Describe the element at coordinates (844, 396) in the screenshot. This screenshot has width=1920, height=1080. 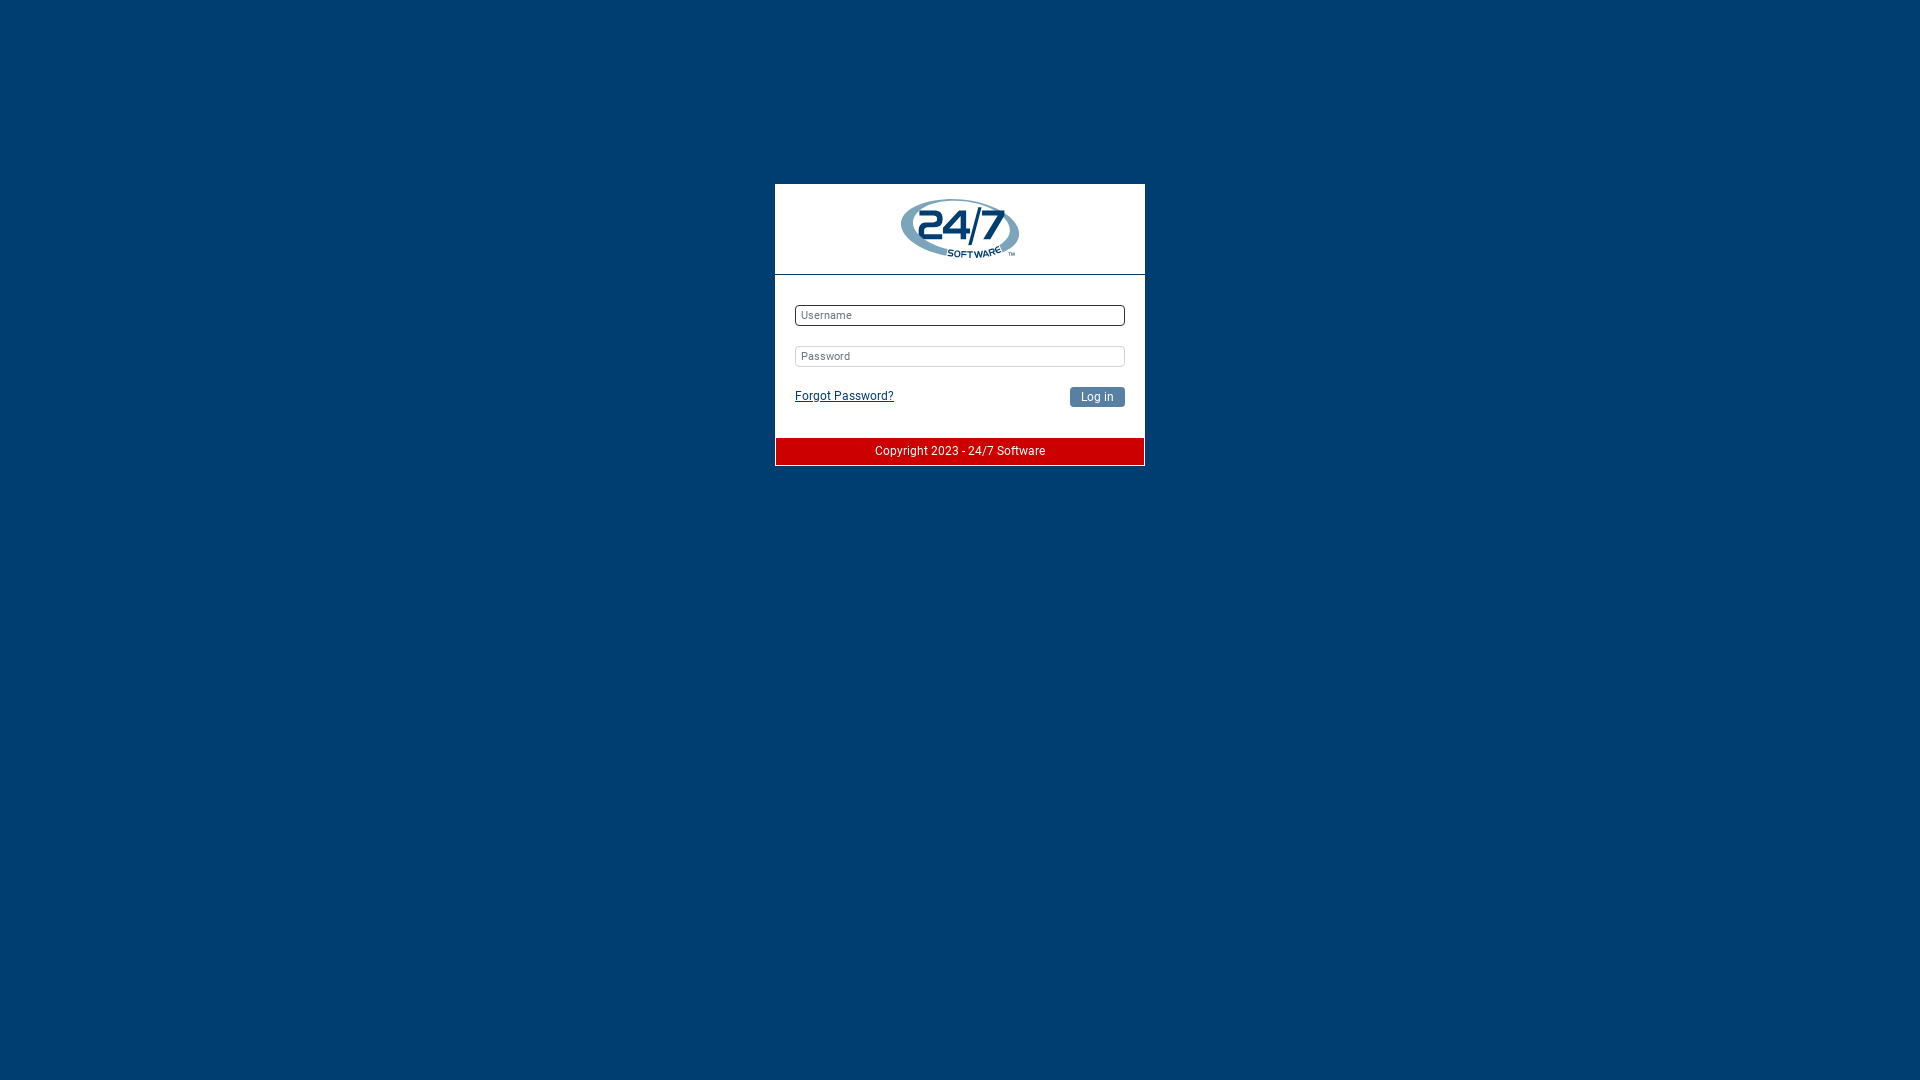
I see `Forgot Password?` at that location.